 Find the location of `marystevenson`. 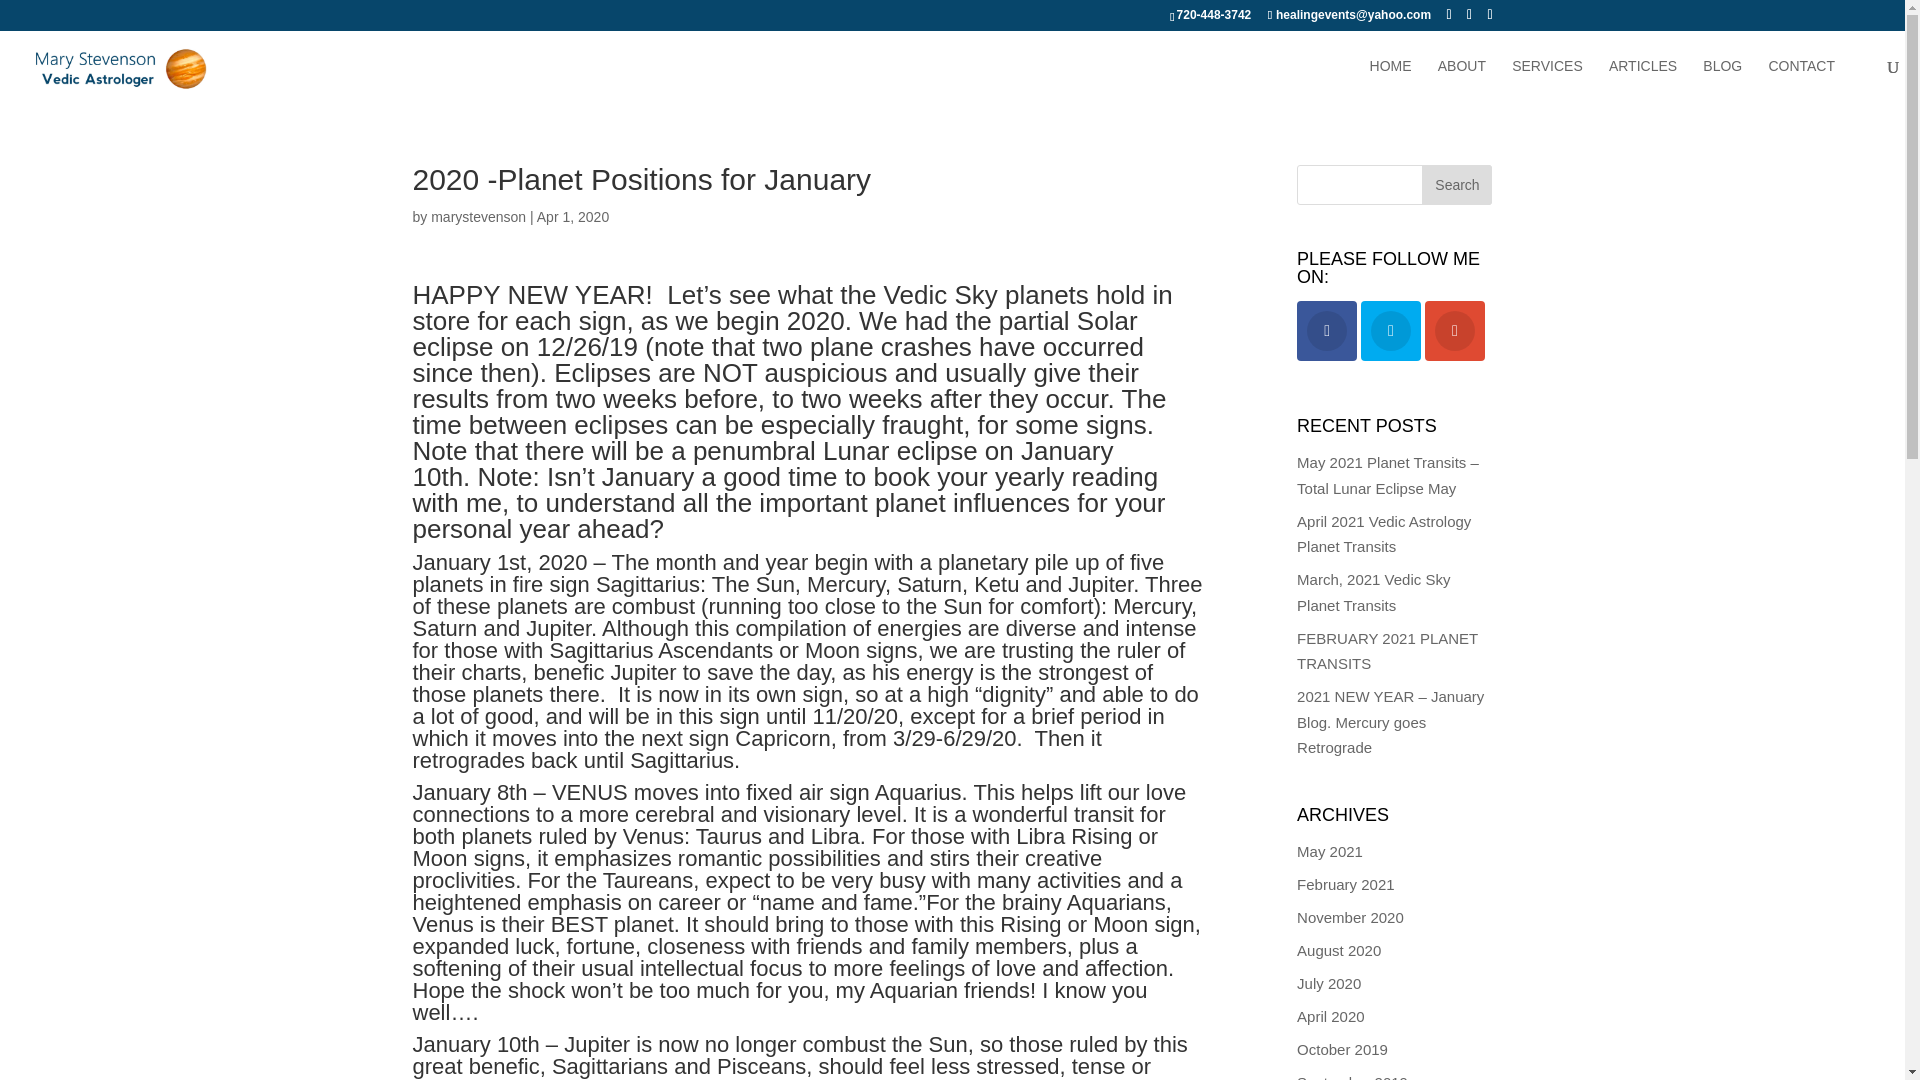

marystevenson is located at coordinates (478, 216).